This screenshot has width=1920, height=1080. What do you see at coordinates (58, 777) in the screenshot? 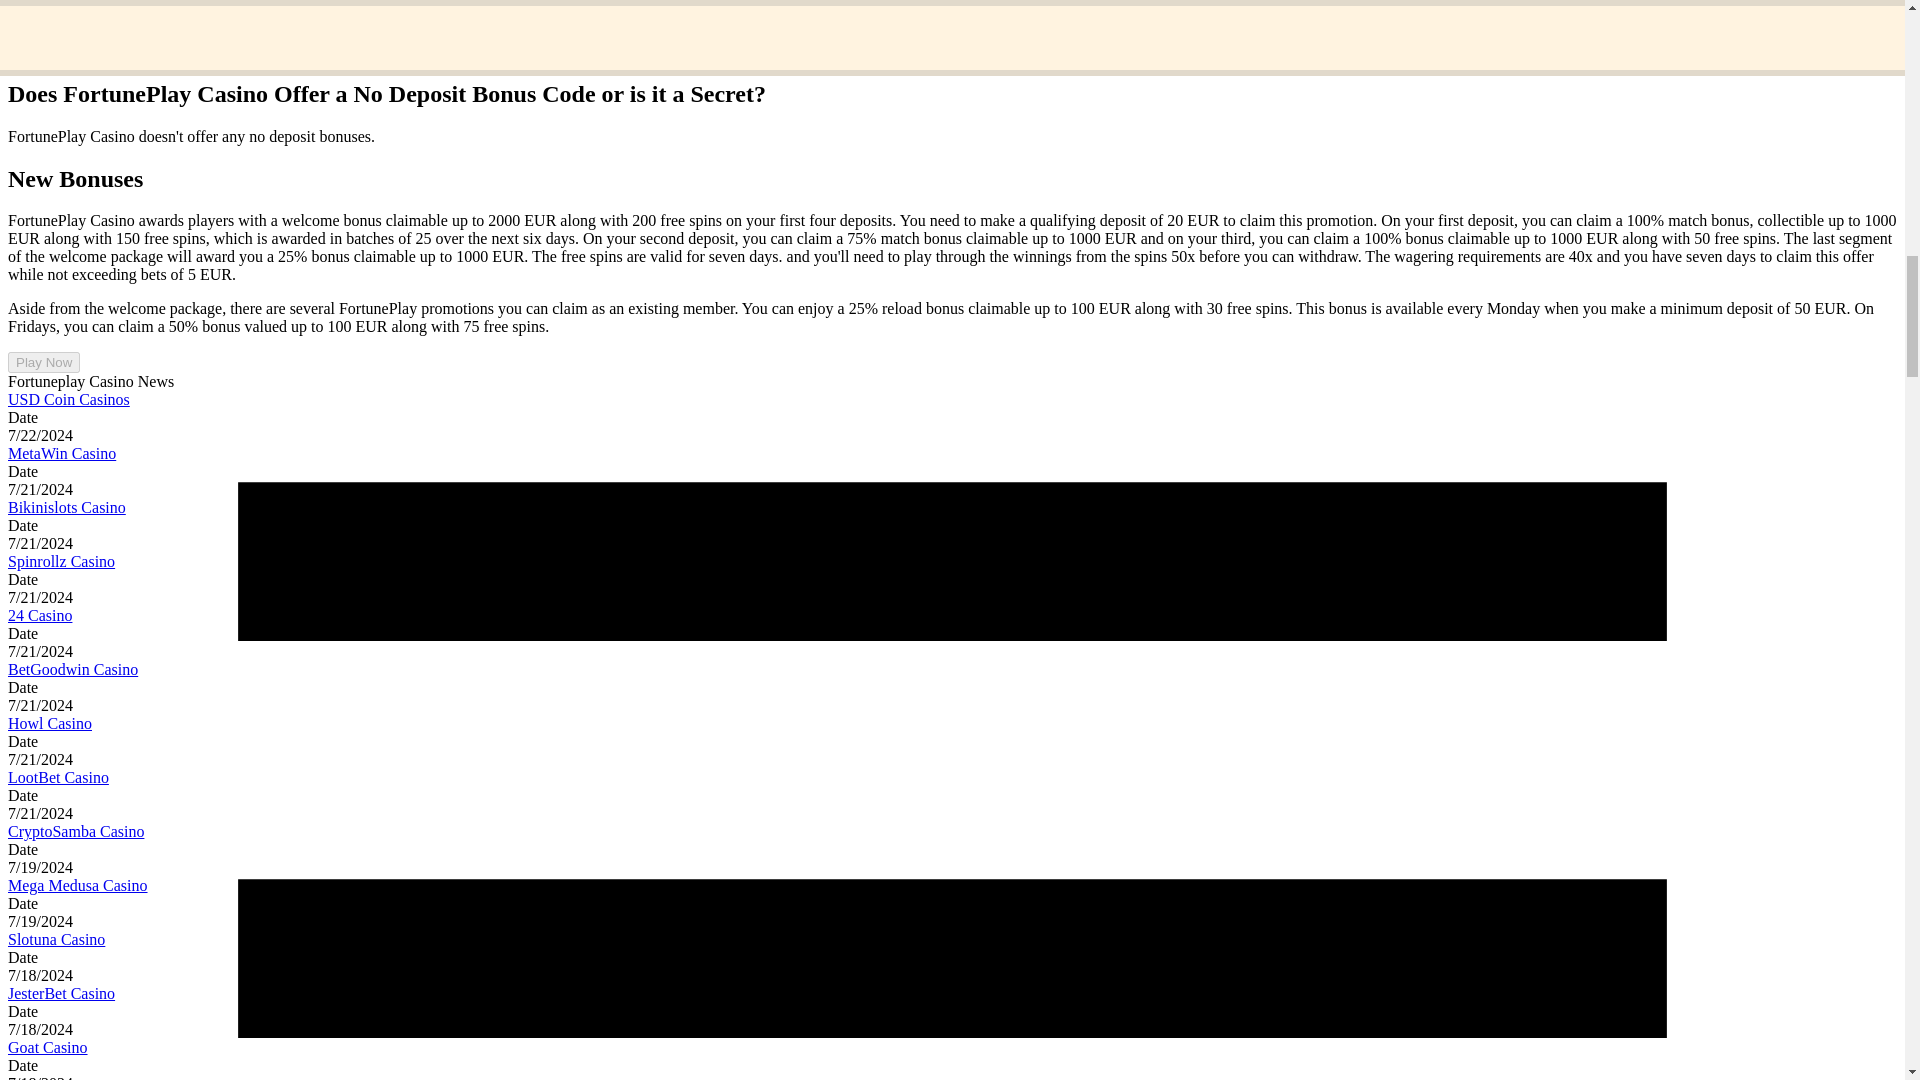
I see `LootBet Casino` at bounding box center [58, 777].